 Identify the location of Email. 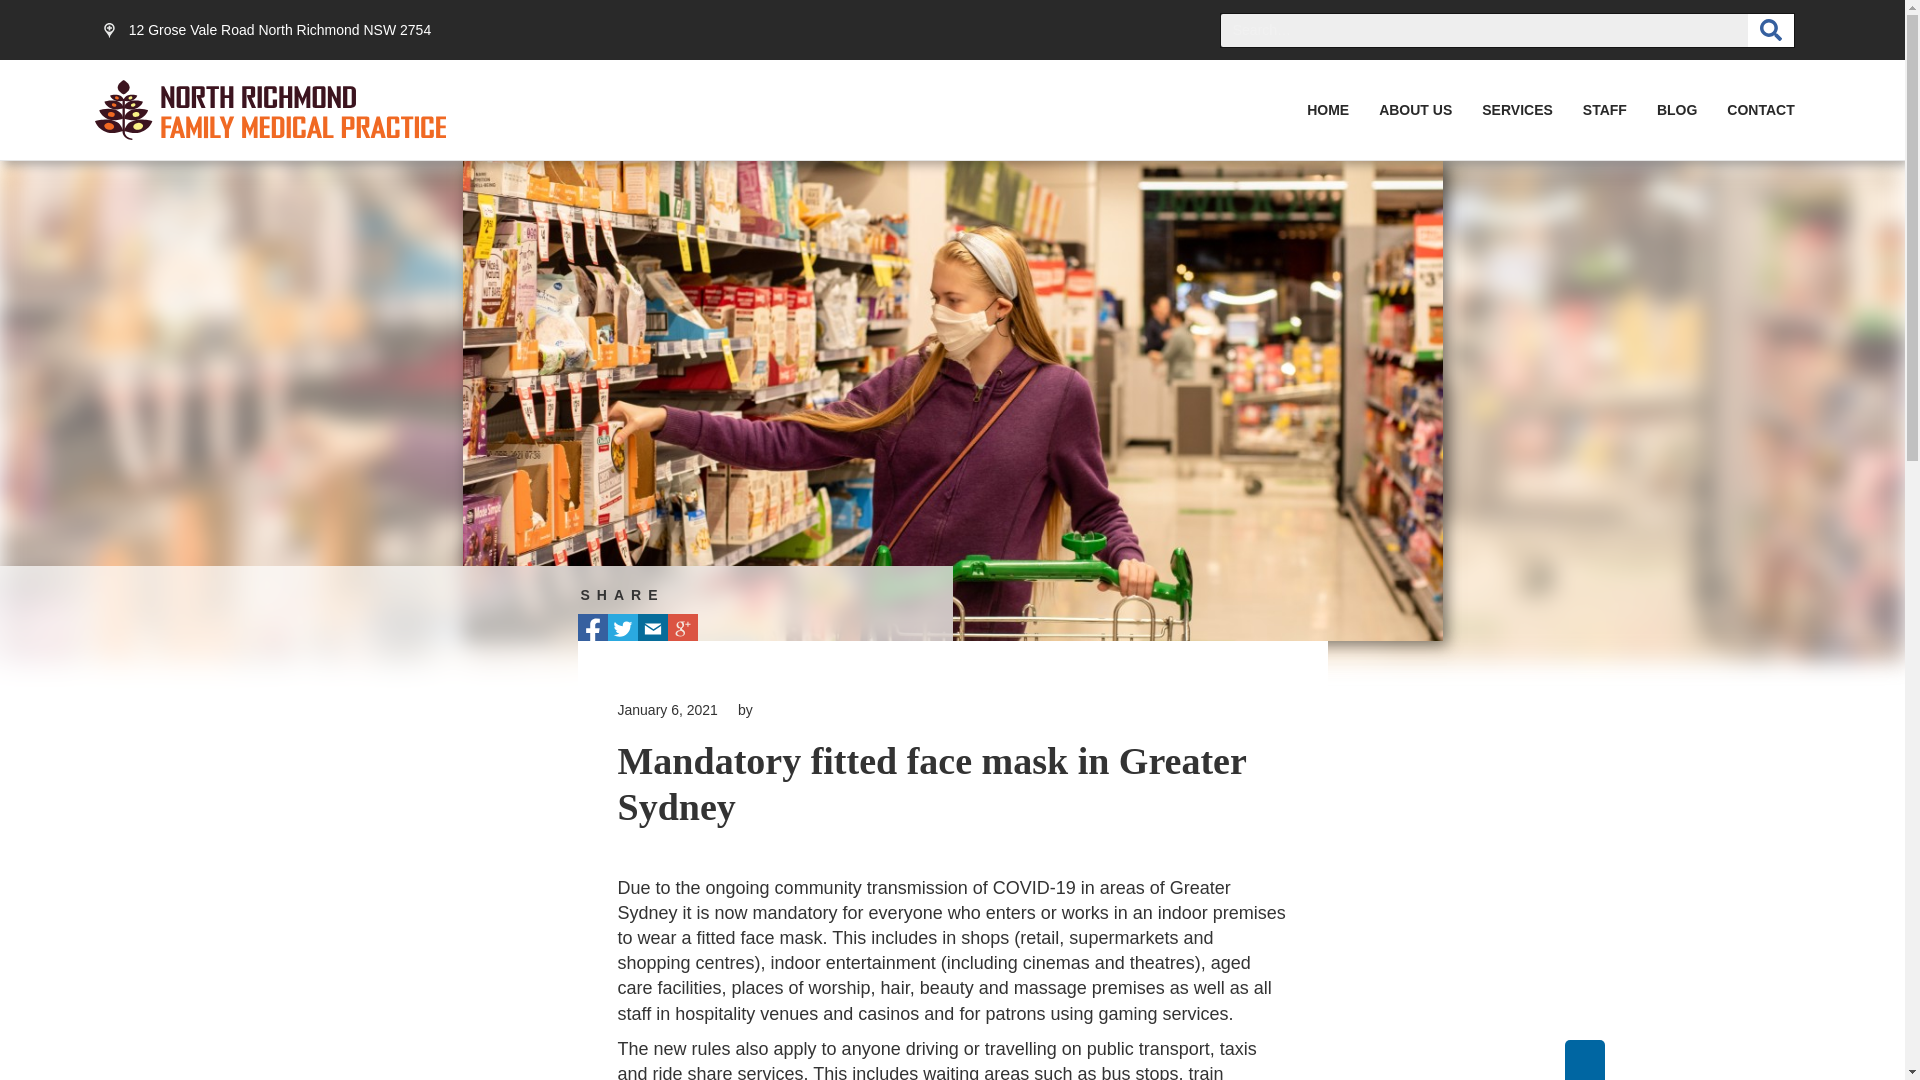
(653, 629).